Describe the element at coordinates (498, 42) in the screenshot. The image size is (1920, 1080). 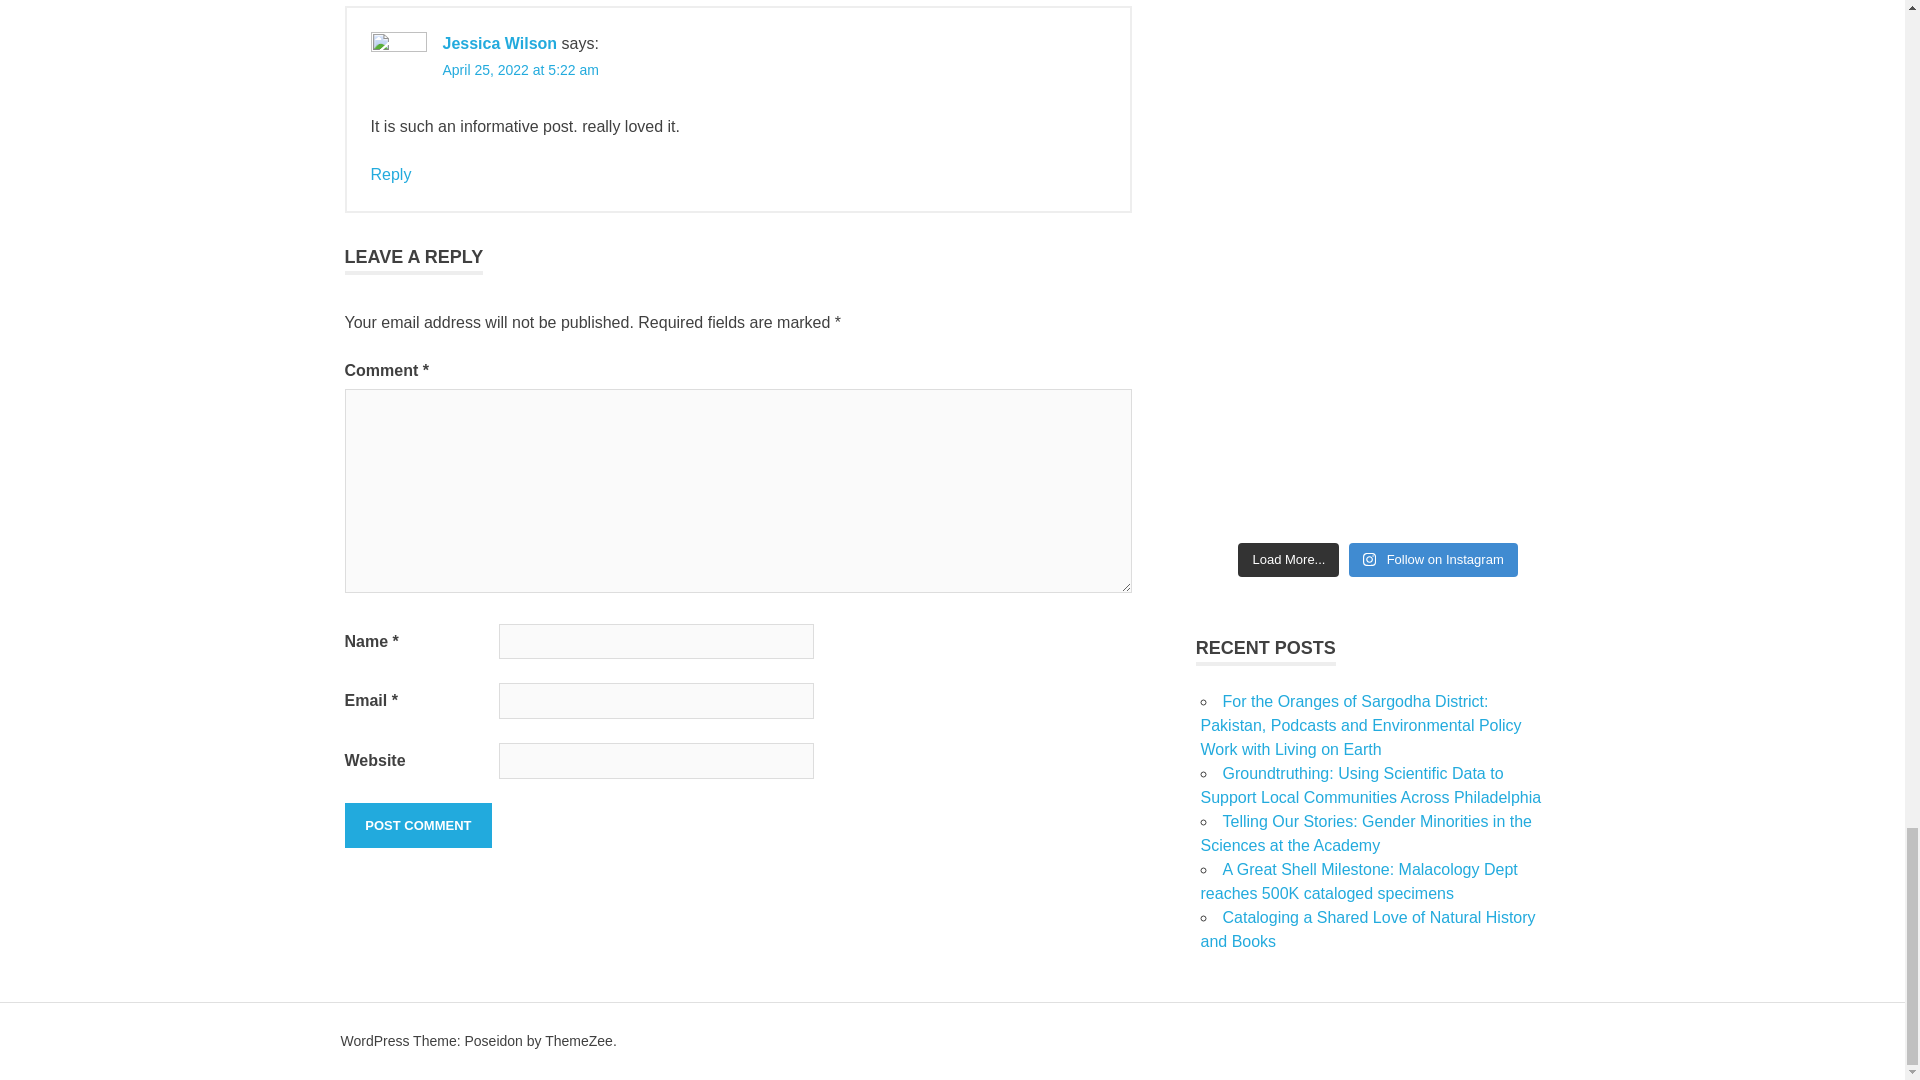
I see `Jessica Wilson` at that location.